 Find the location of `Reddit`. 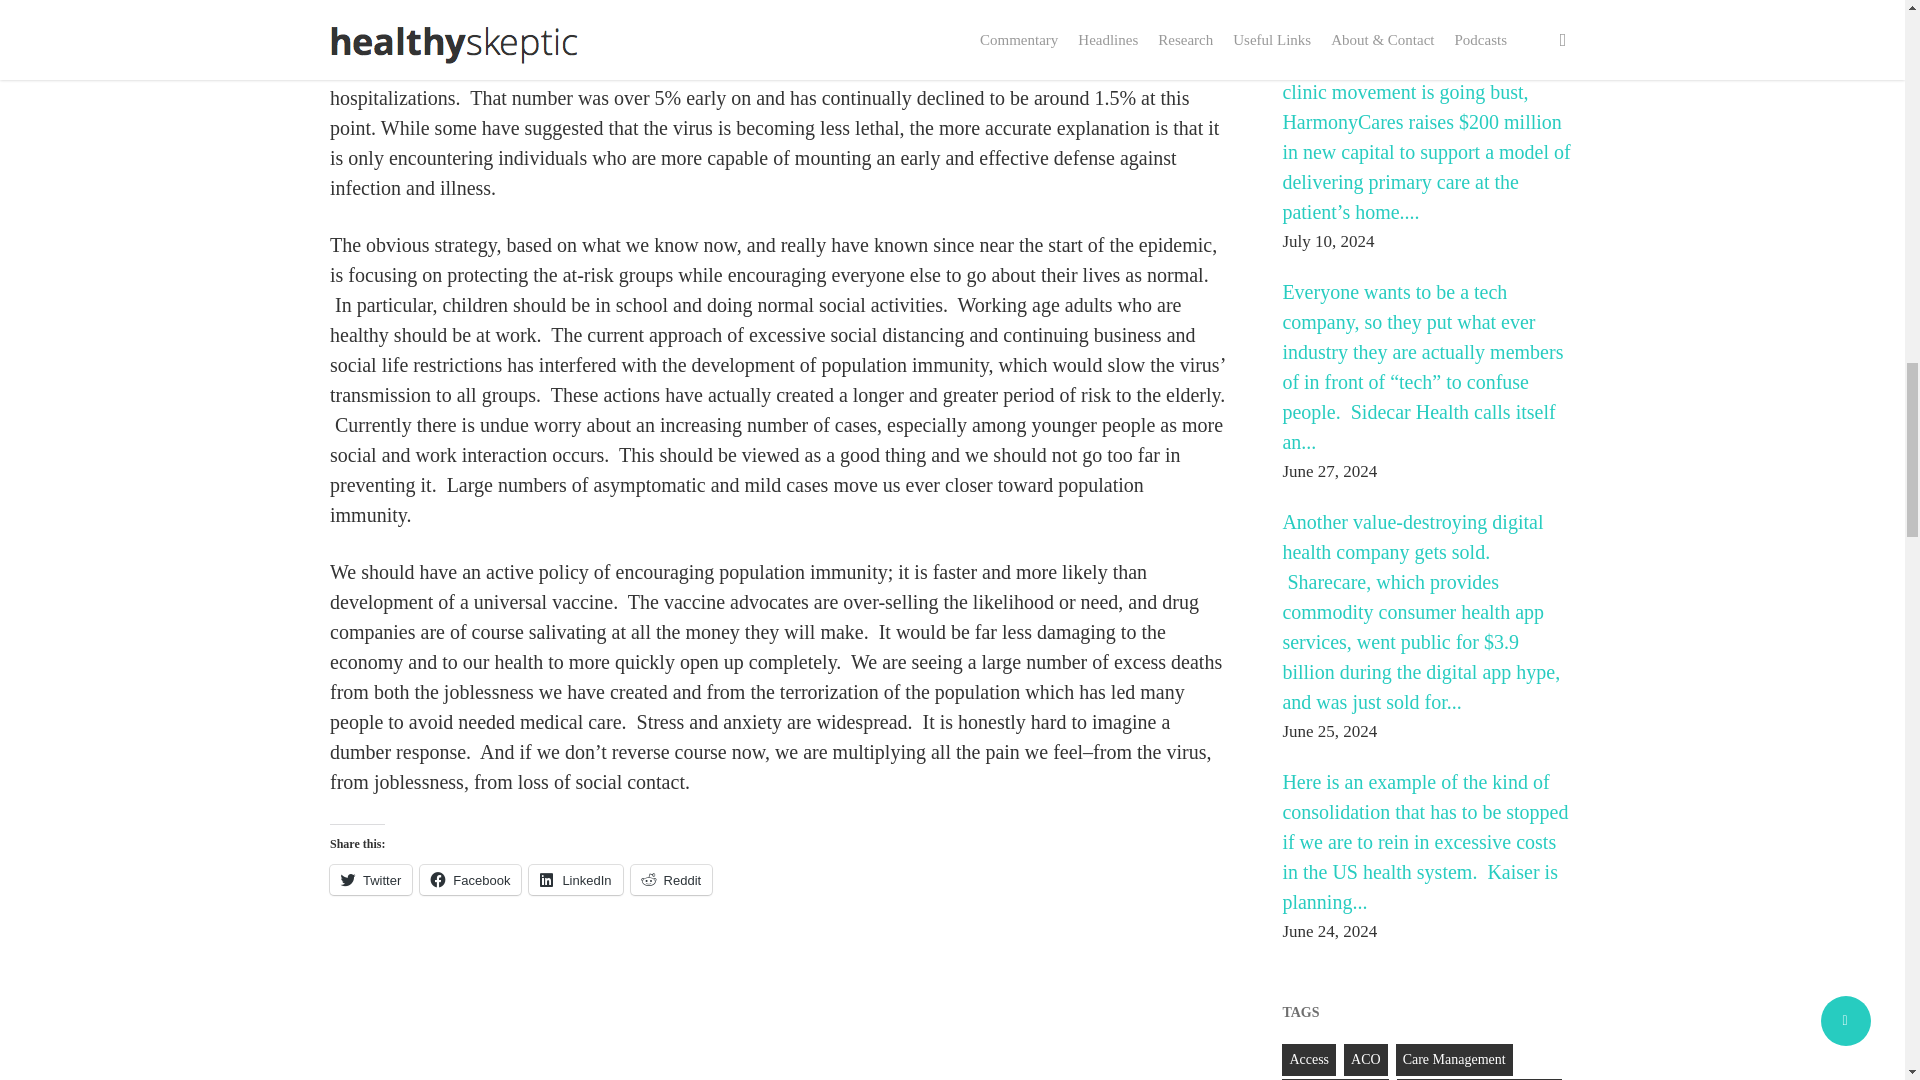

Reddit is located at coordinates (672, 880).